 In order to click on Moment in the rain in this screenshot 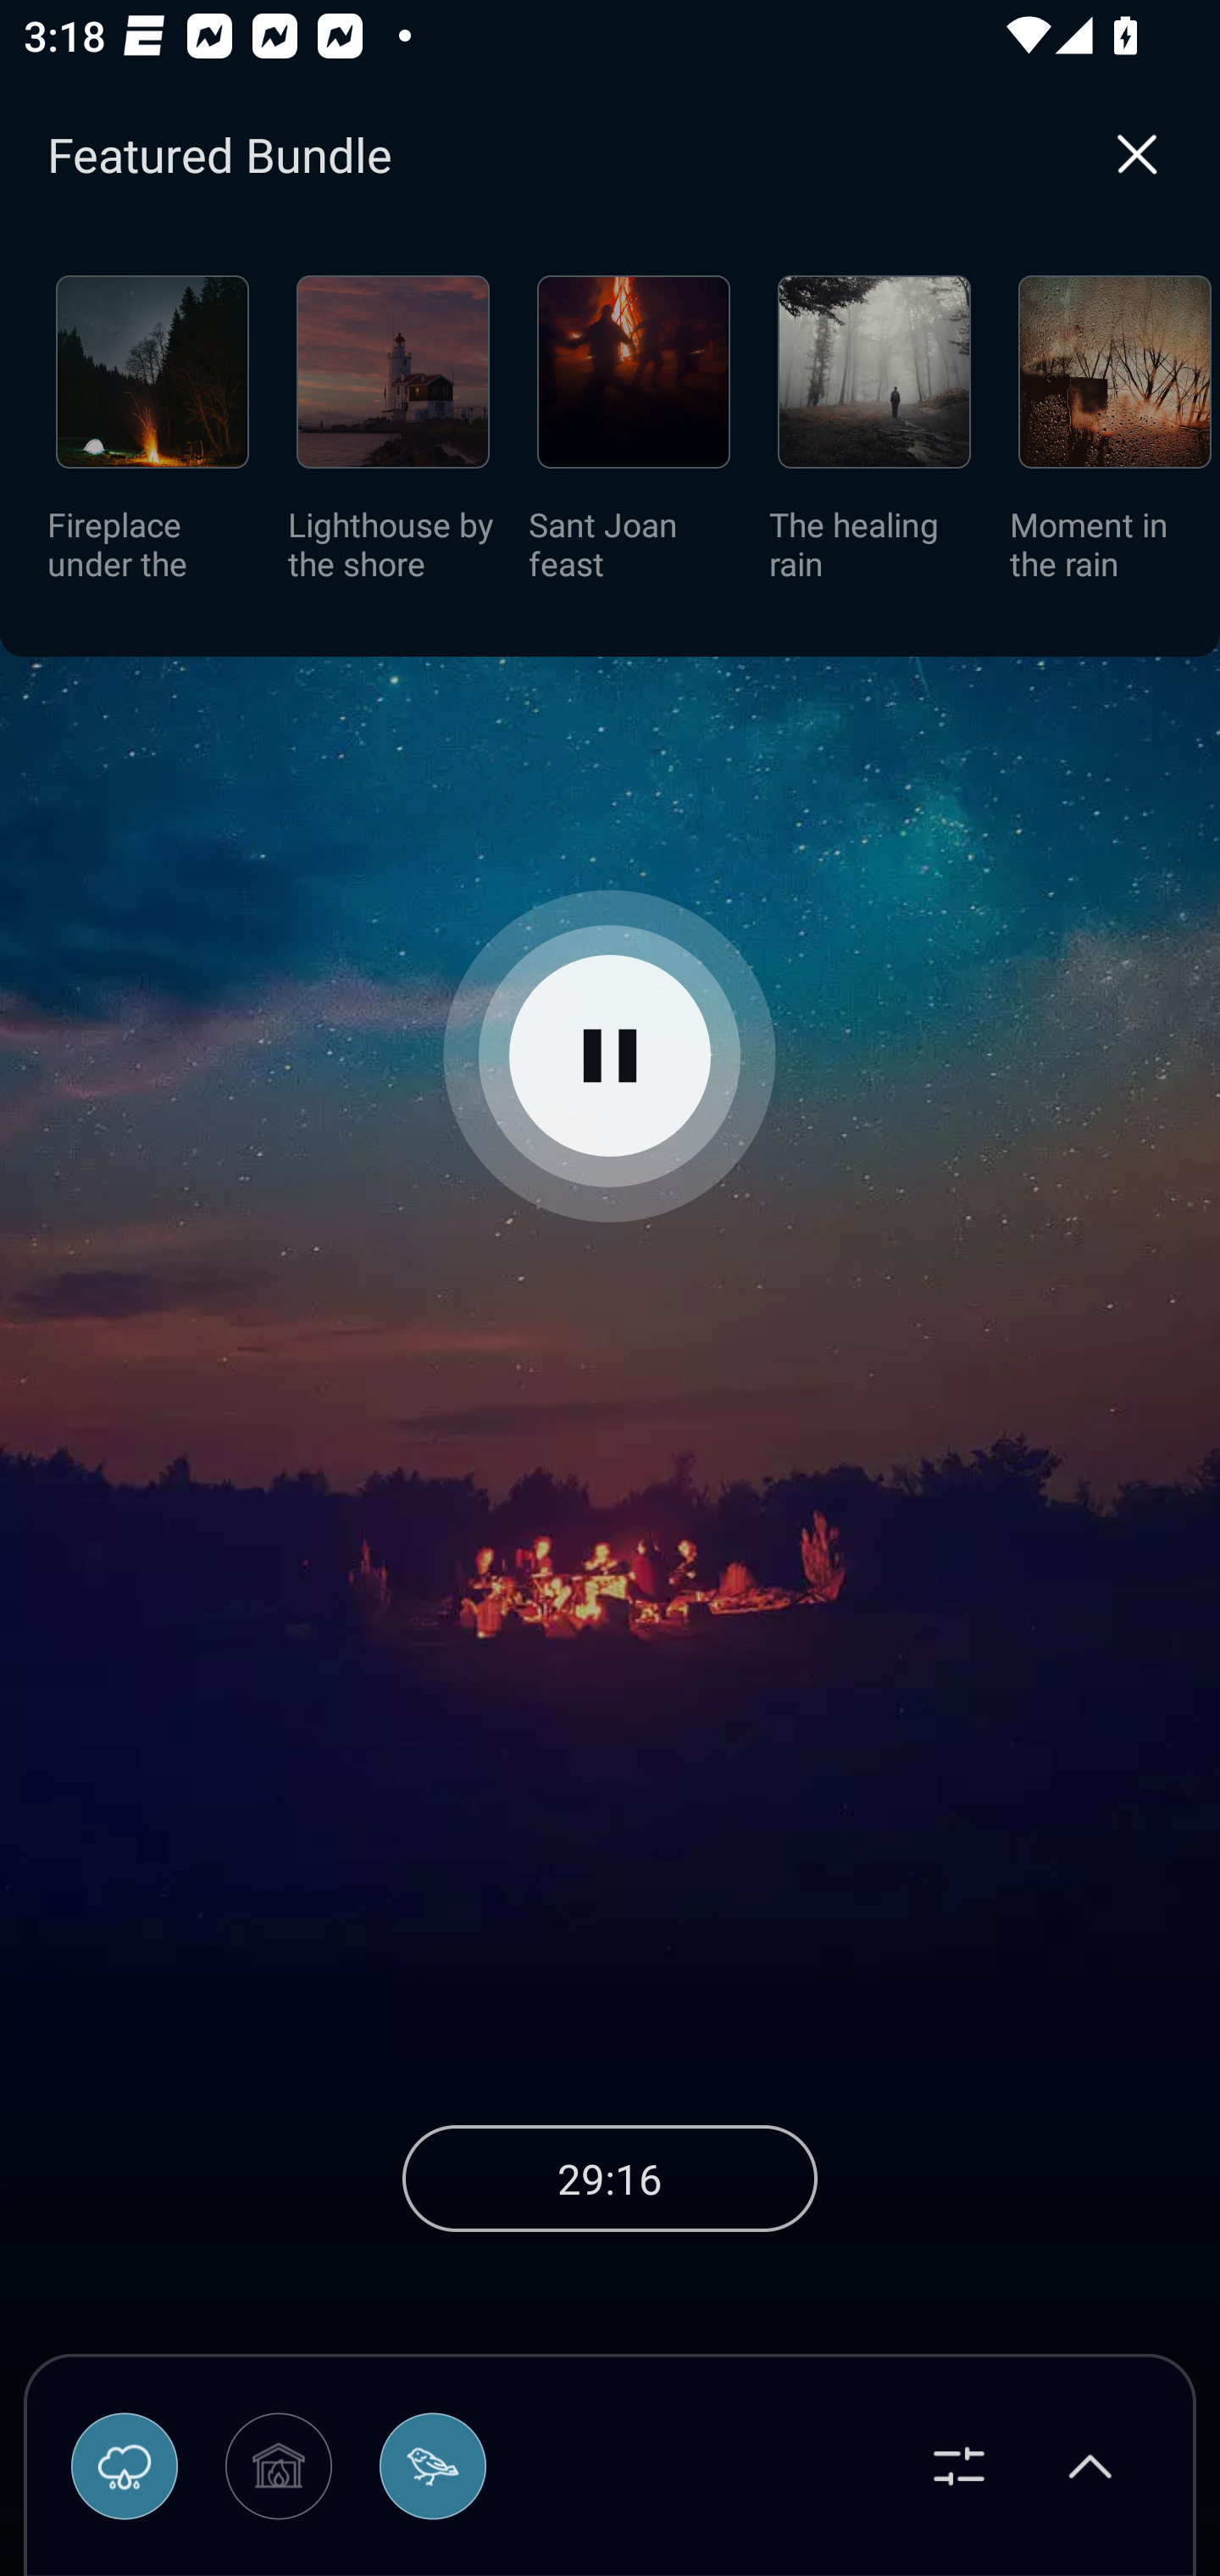, I will do `click(1115, 439)`.